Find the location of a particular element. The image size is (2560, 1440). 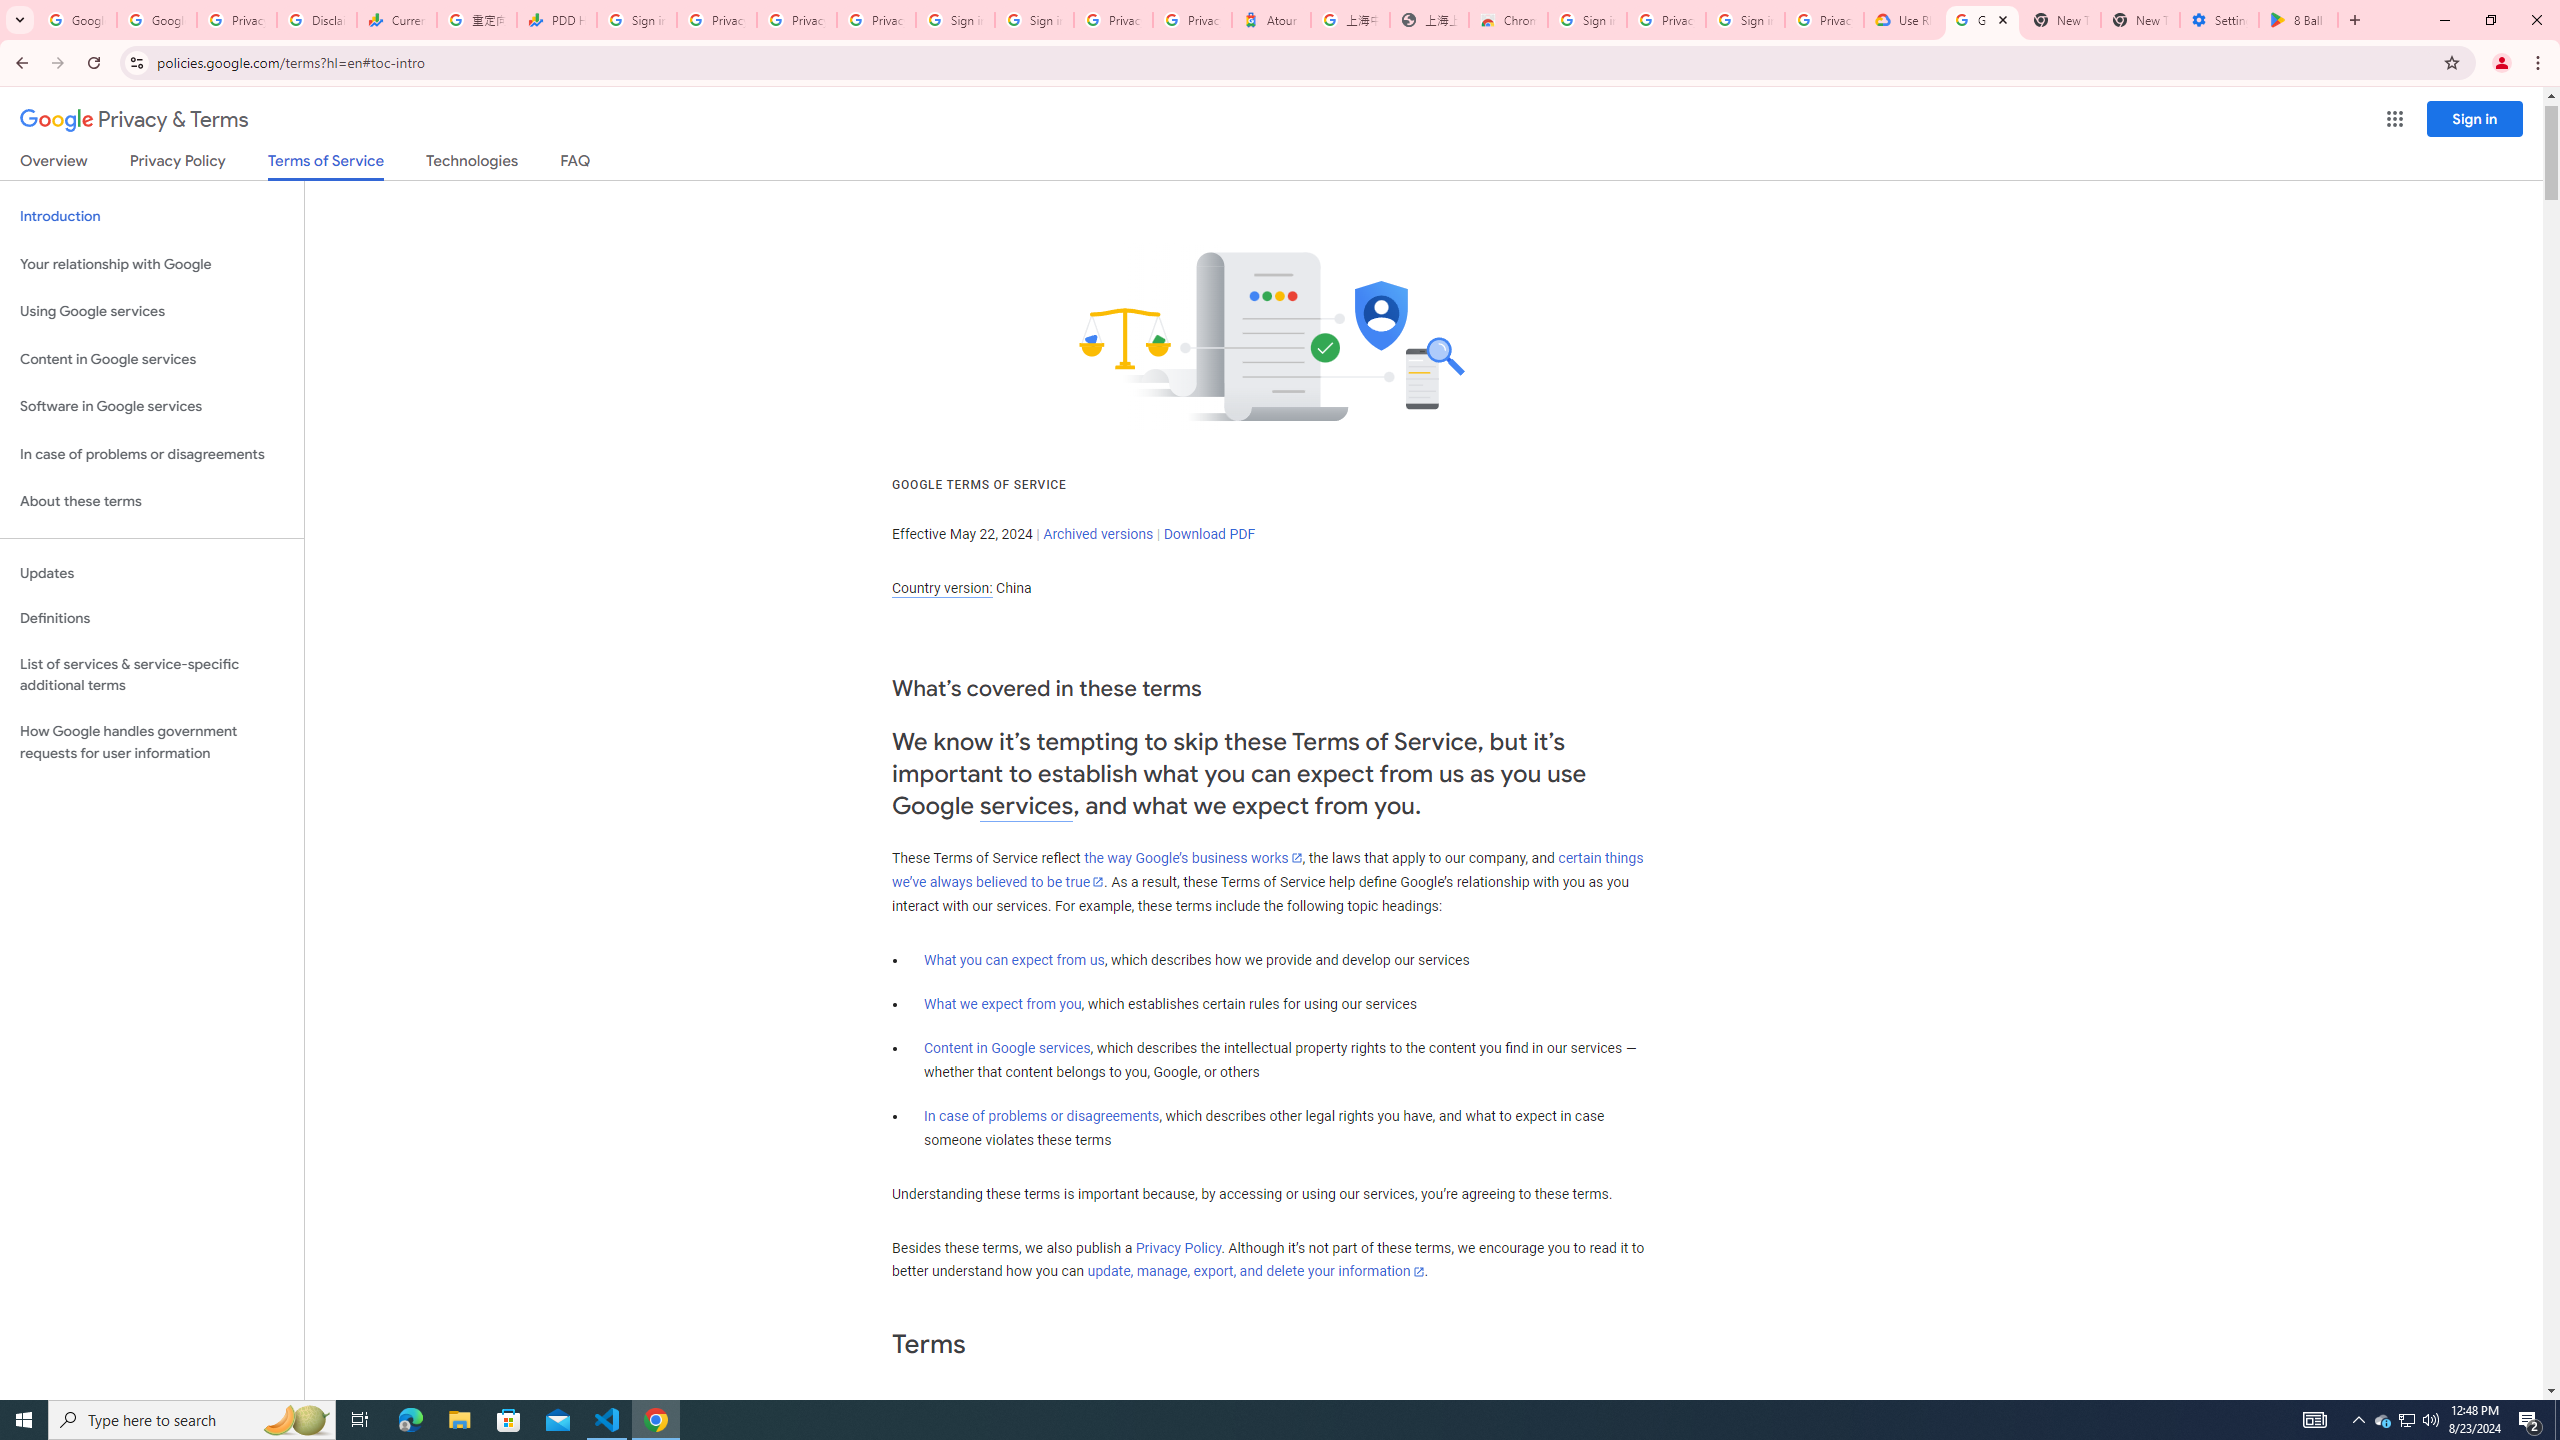

About these terms is located at coordinates (152, 502).